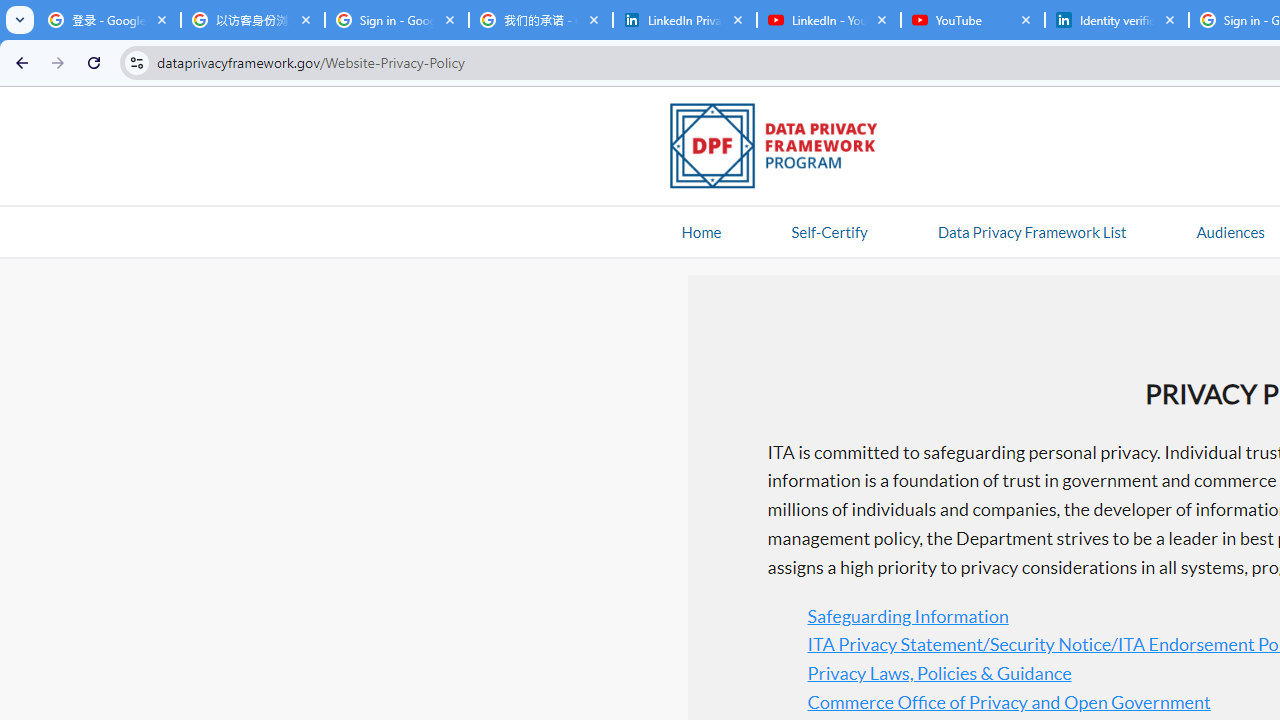 The height and width of the screenshot is (720, 1280). I want to click on LinkedIn - YouTube, so click(828, 20).